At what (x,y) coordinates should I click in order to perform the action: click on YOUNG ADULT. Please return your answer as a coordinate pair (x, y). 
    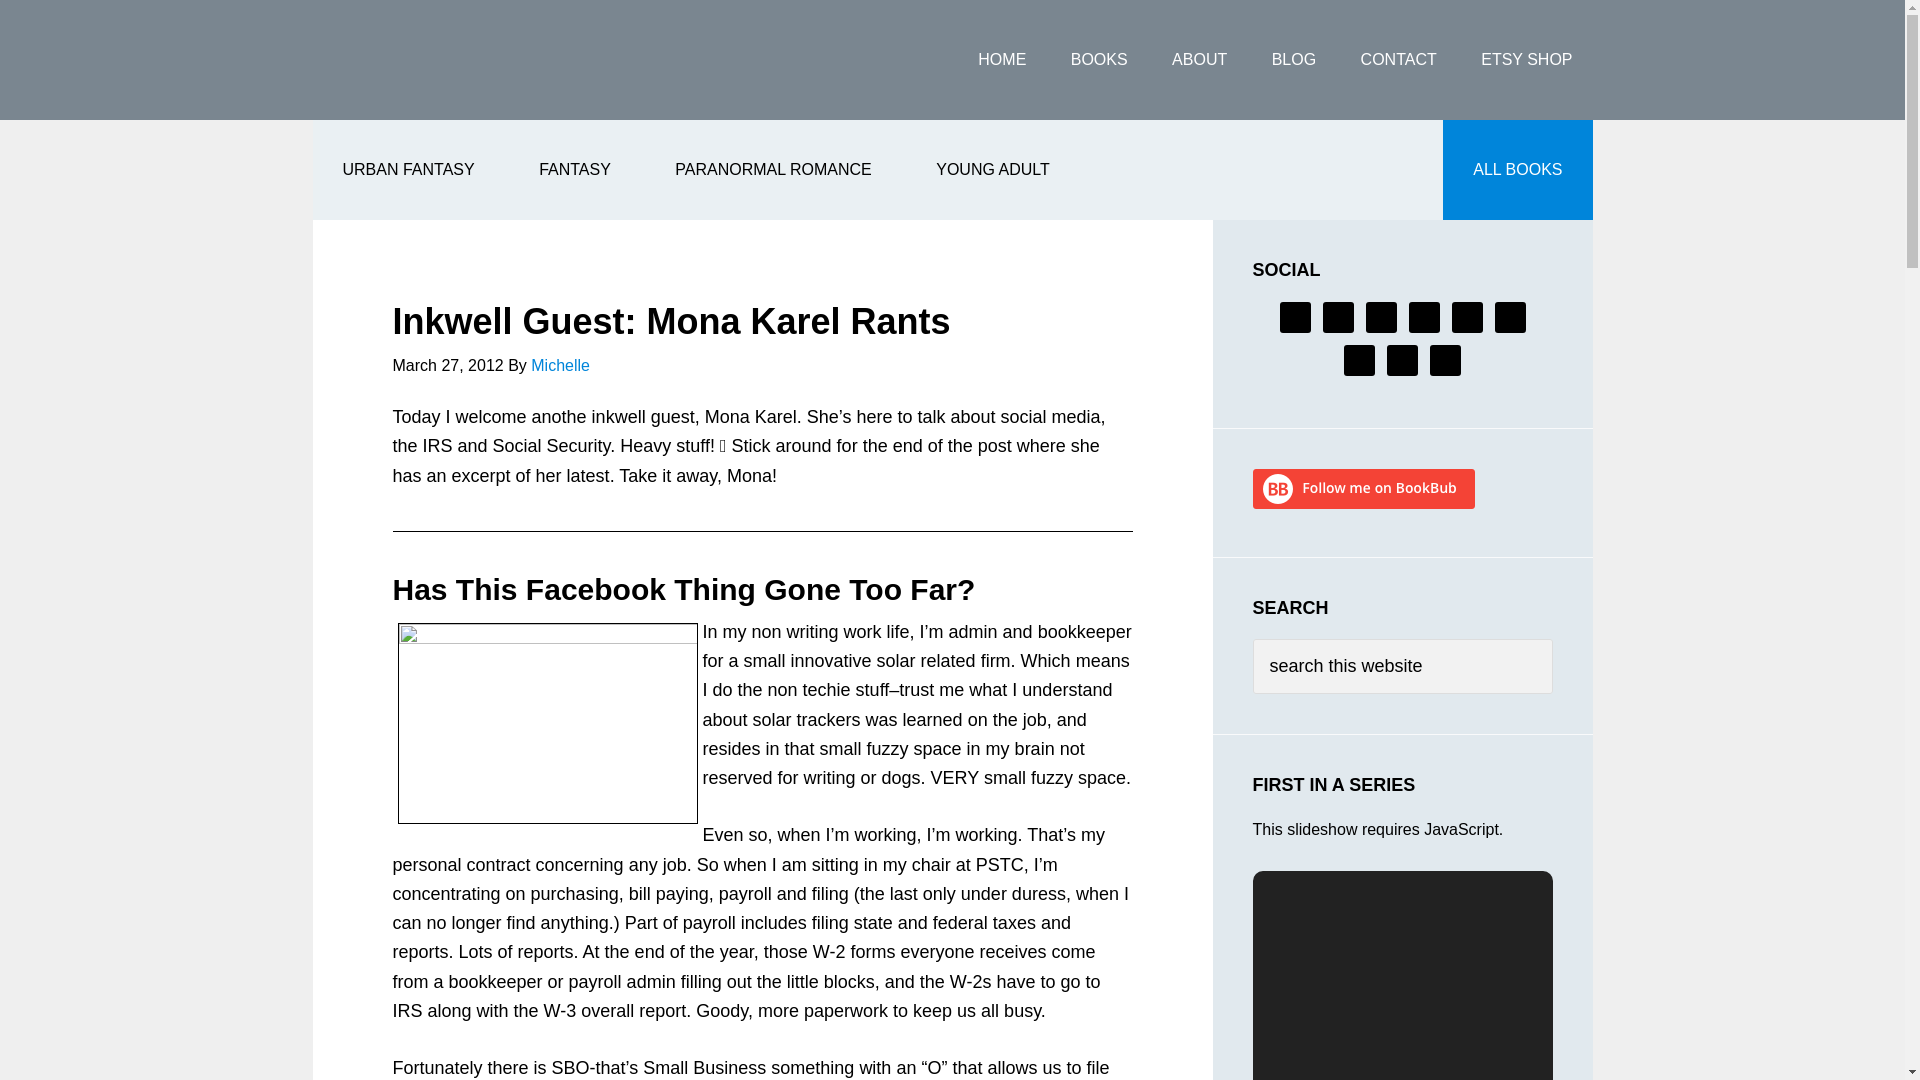
    Looking at the image, I should click on (992, 170).